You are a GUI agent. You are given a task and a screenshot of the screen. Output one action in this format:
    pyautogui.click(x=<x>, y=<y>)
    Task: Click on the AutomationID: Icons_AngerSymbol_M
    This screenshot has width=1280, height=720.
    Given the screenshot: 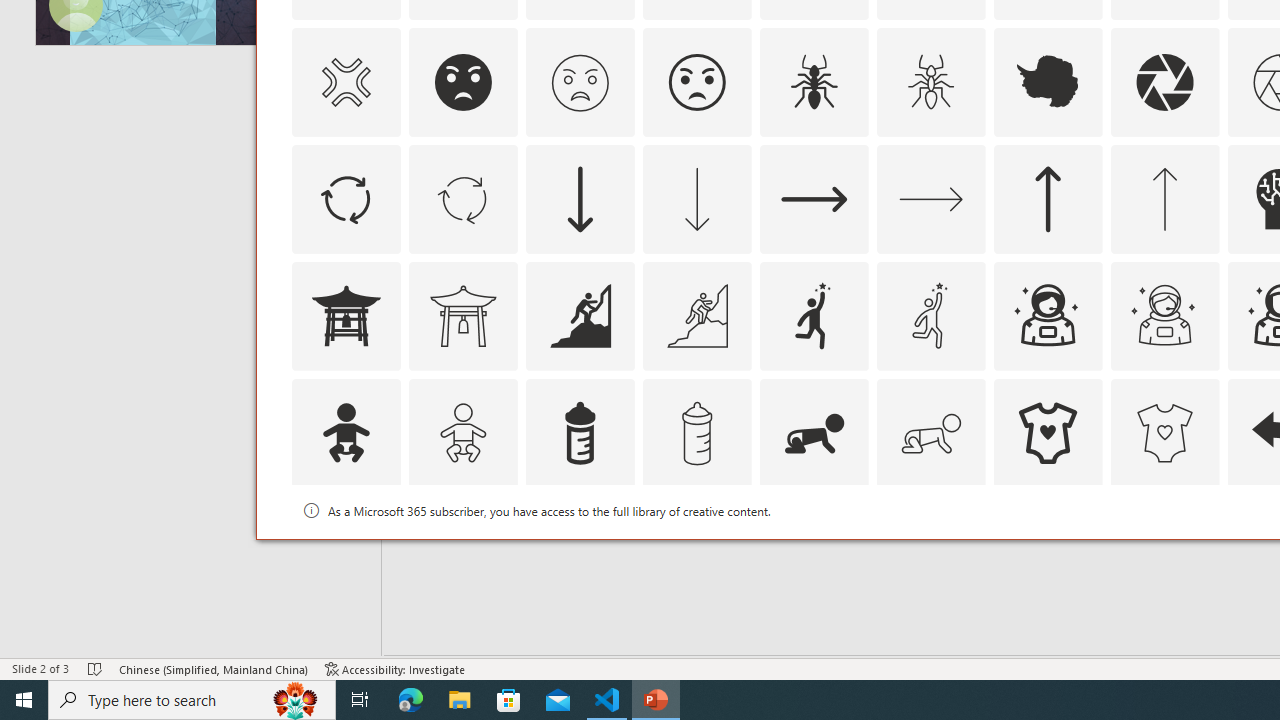 What is the action you would take?
    pyautogui.click(x=345, y=82)
    